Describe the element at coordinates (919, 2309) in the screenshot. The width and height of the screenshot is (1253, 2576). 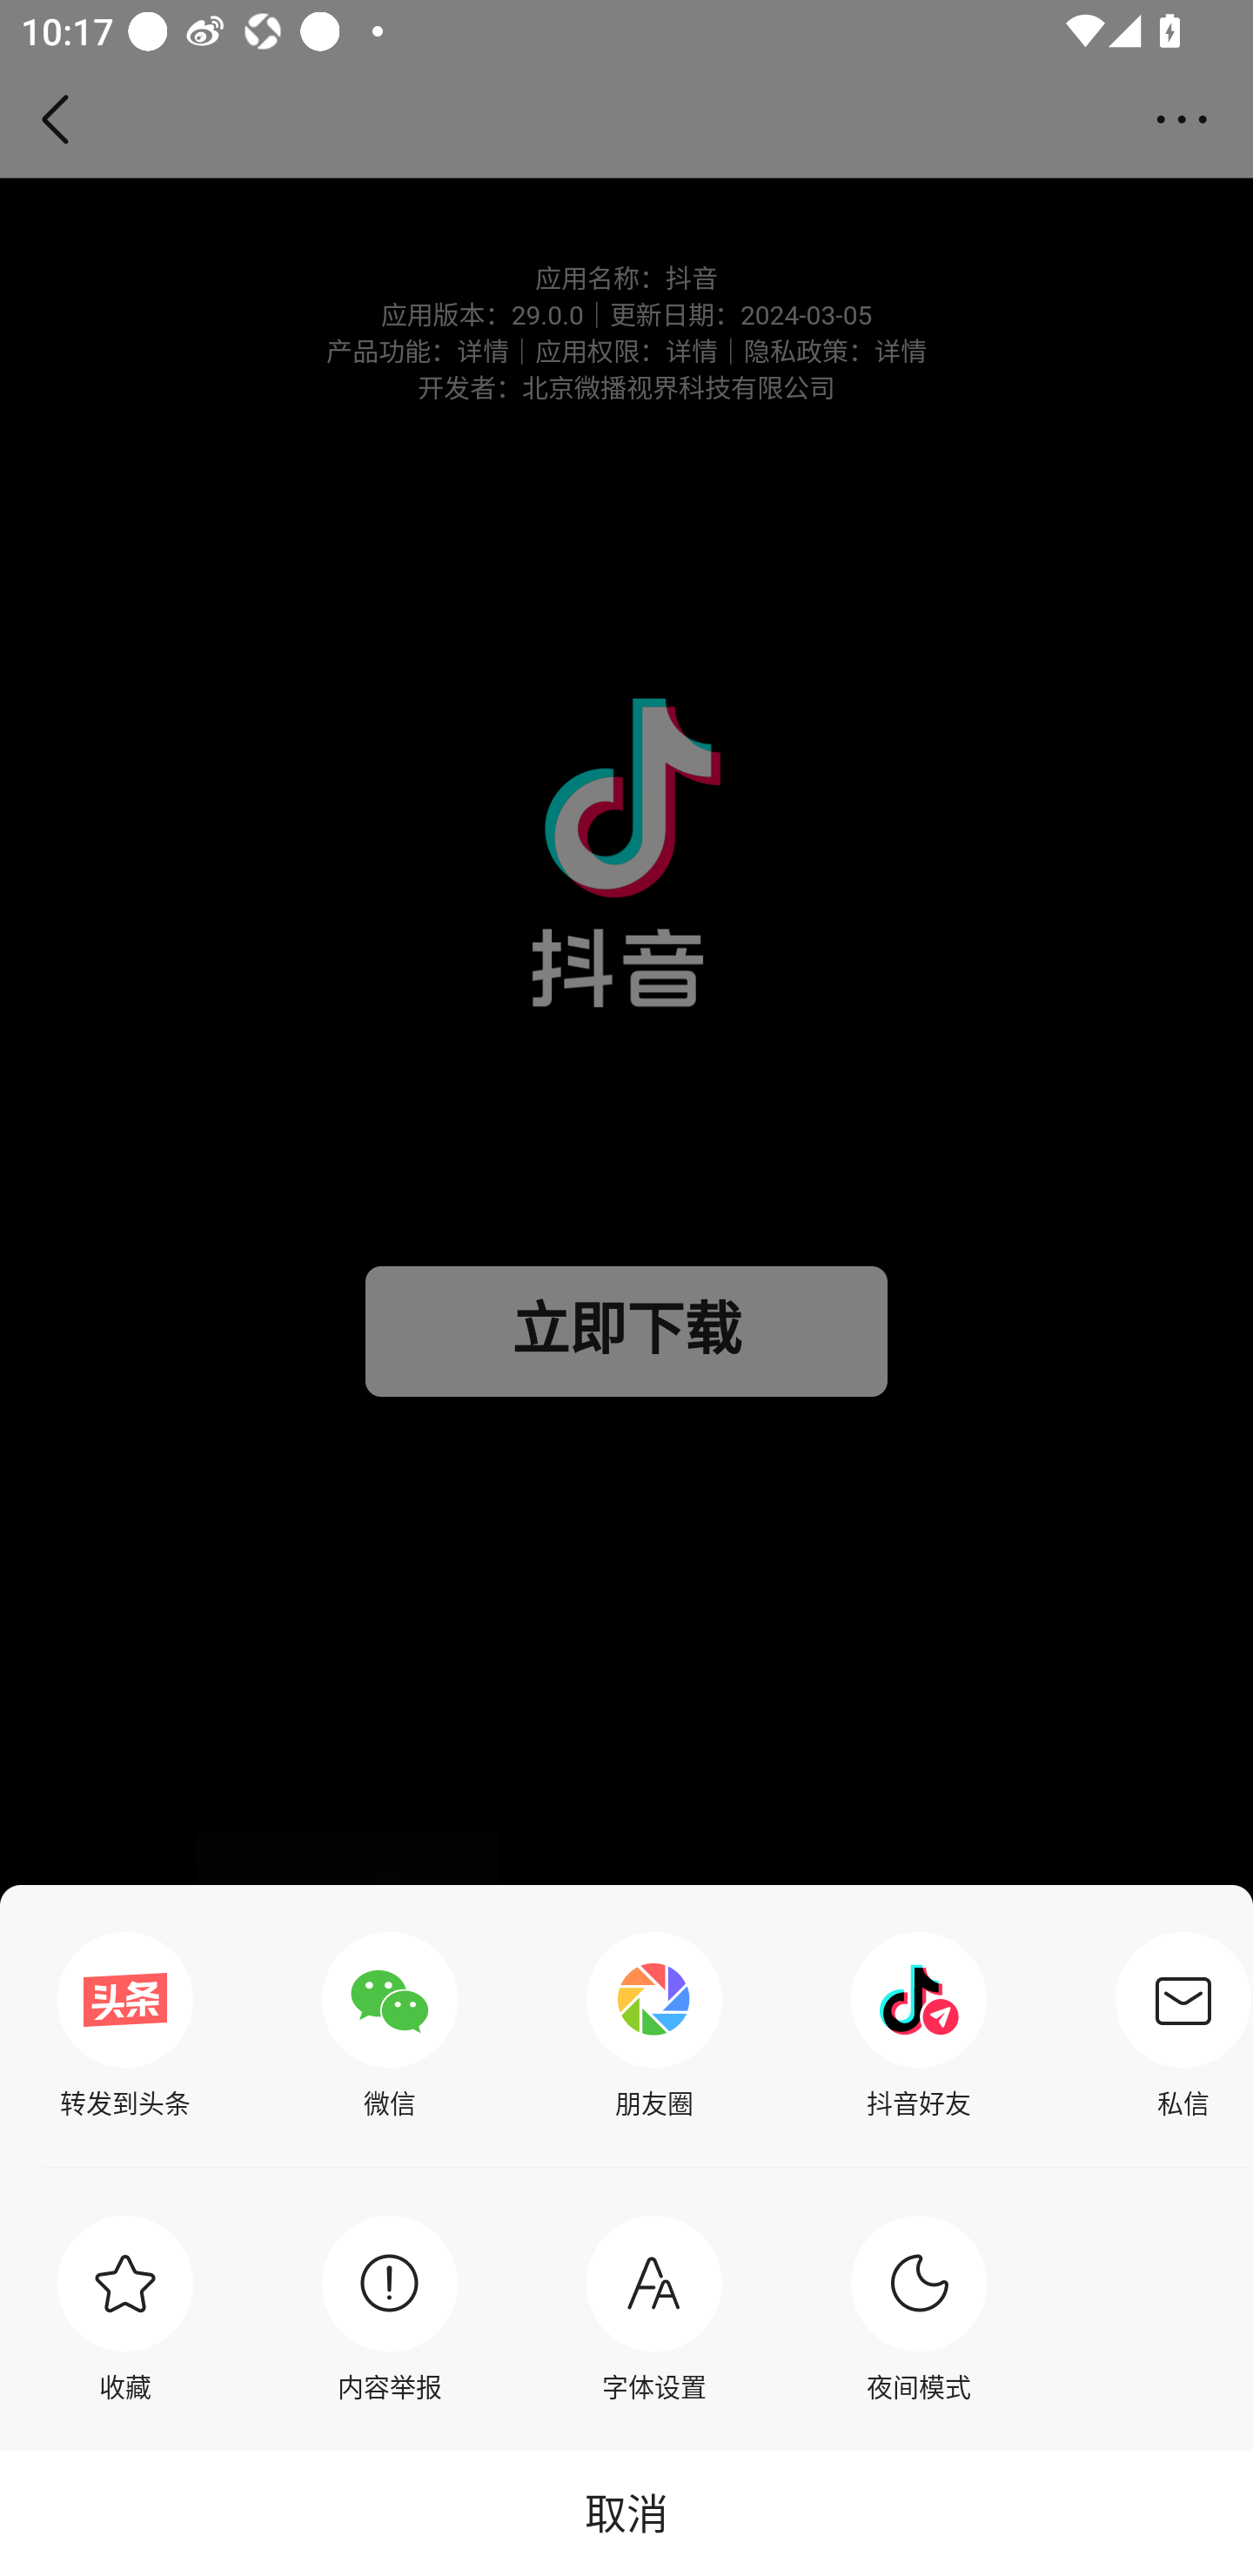
I see `夜间模式` at that location.